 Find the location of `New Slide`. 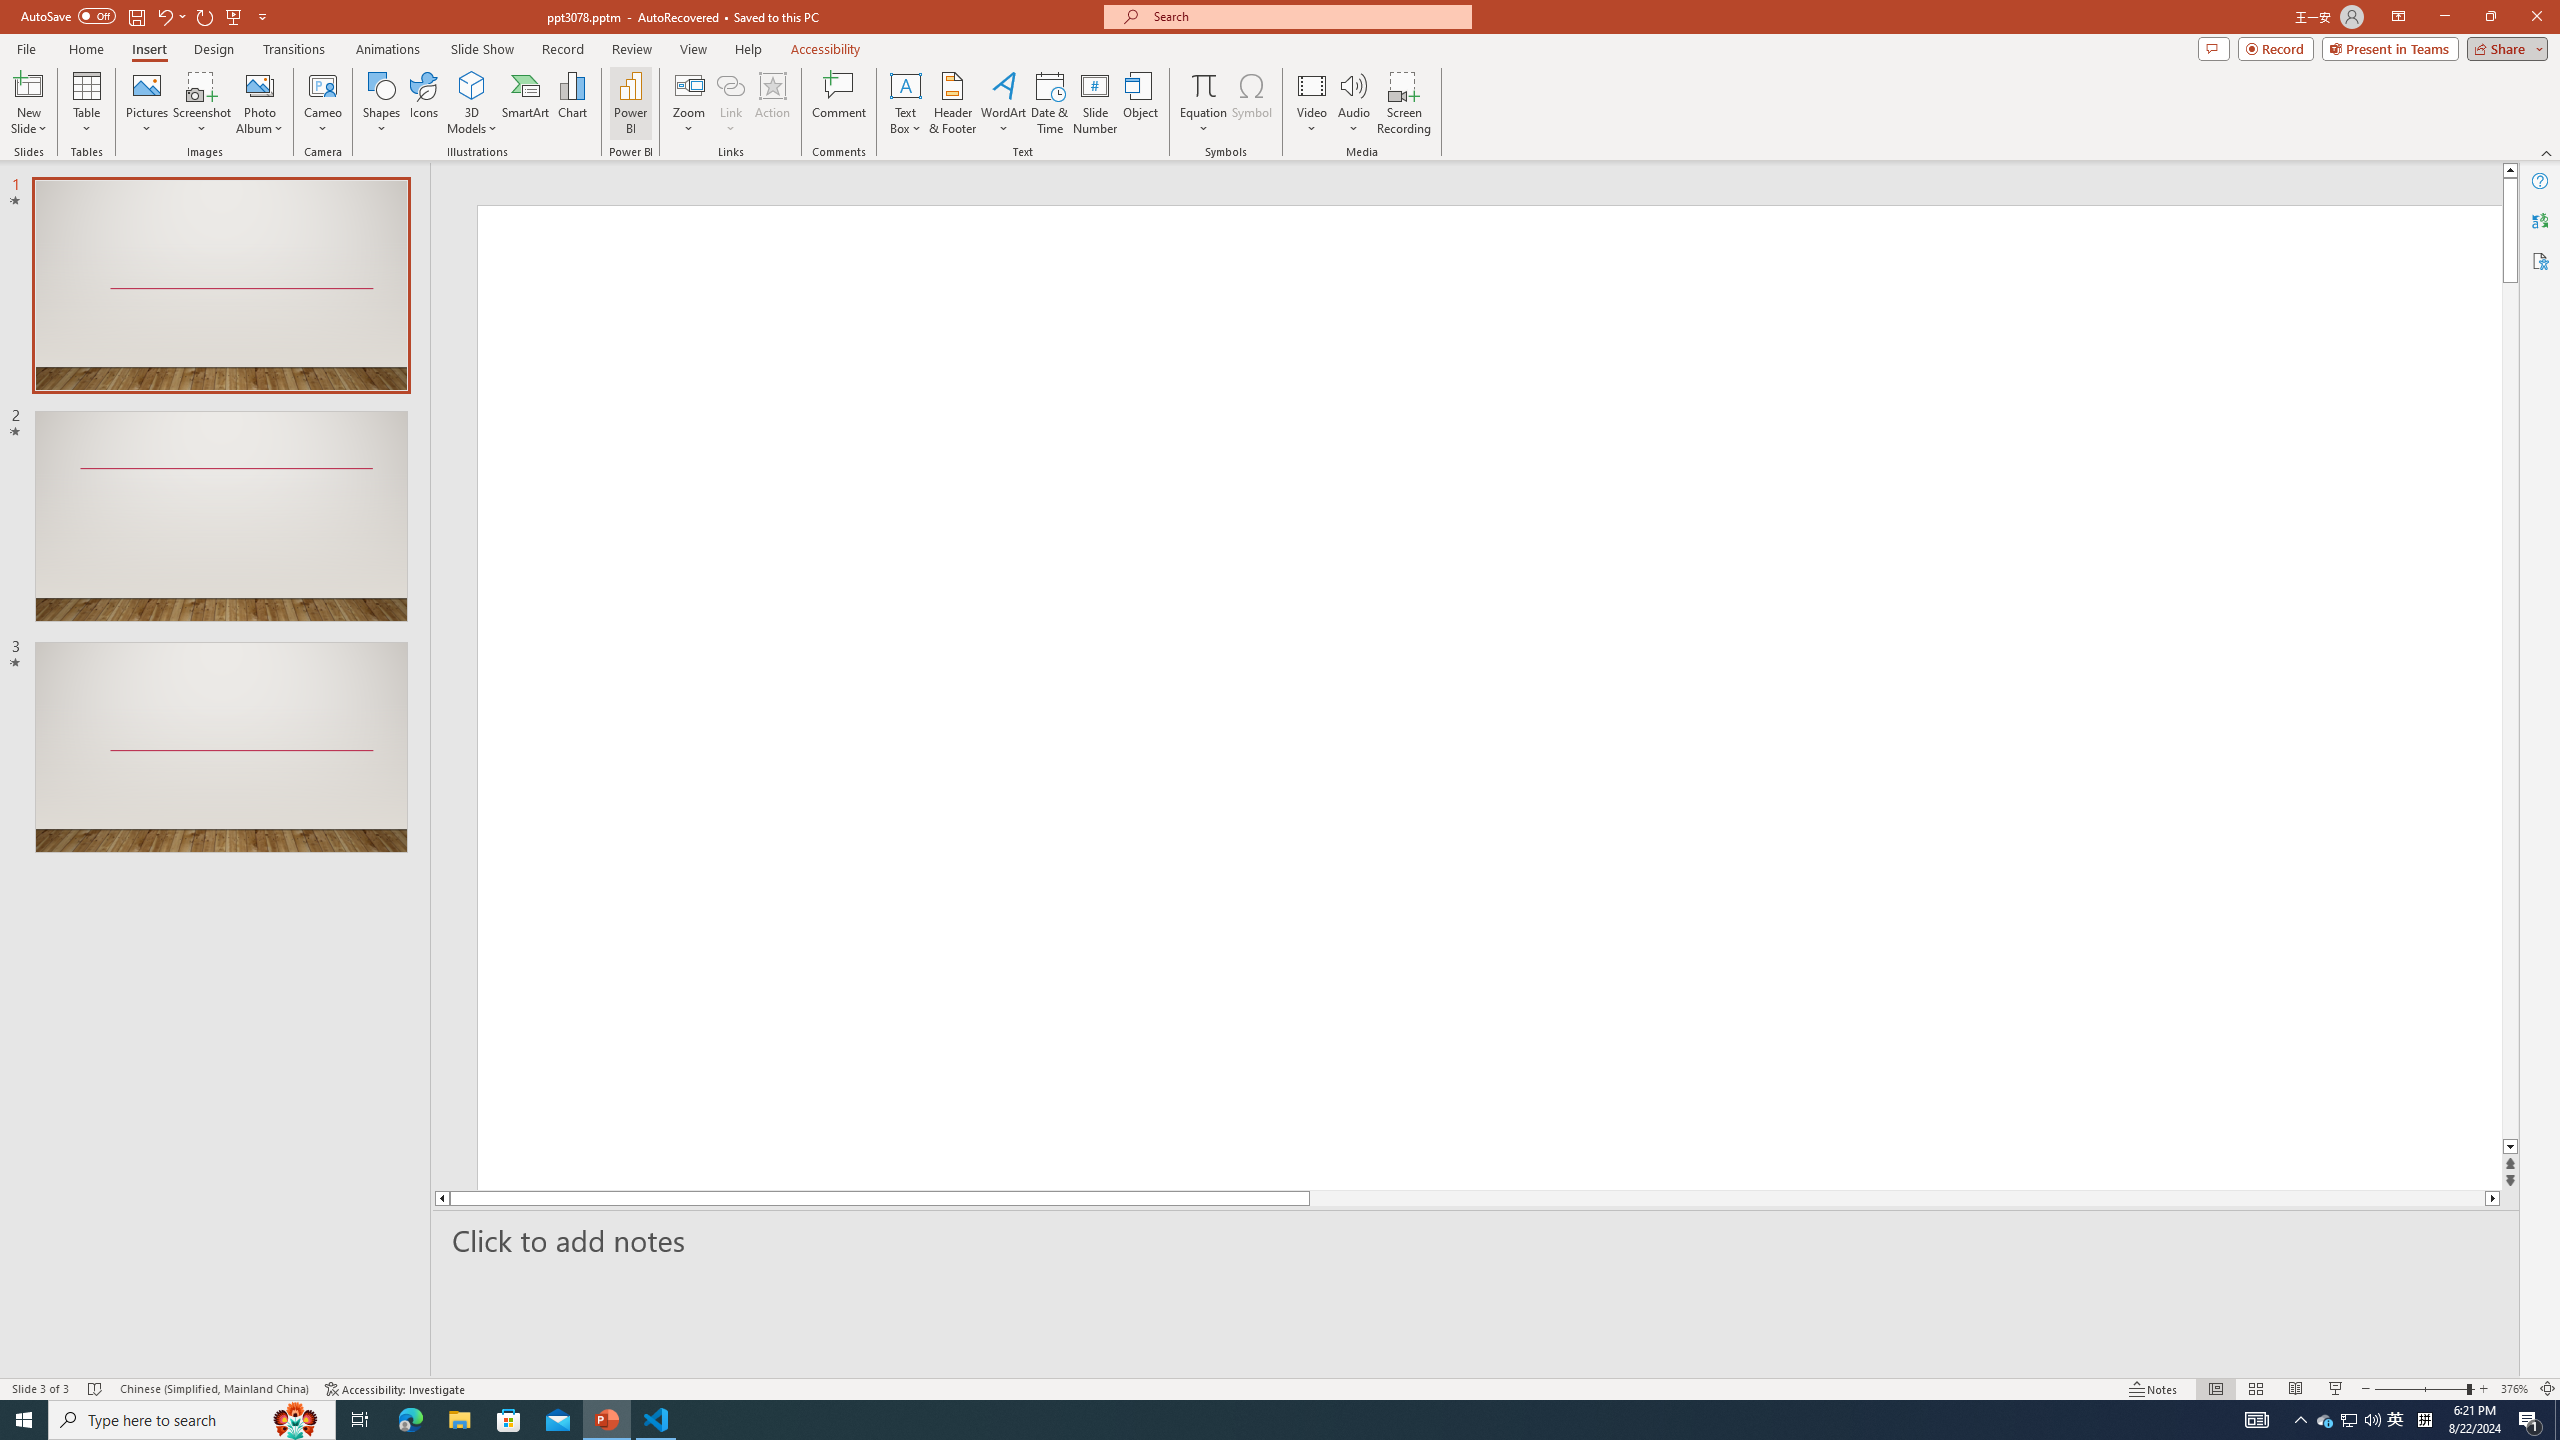

New Slide is located at coordinates (29, 103).